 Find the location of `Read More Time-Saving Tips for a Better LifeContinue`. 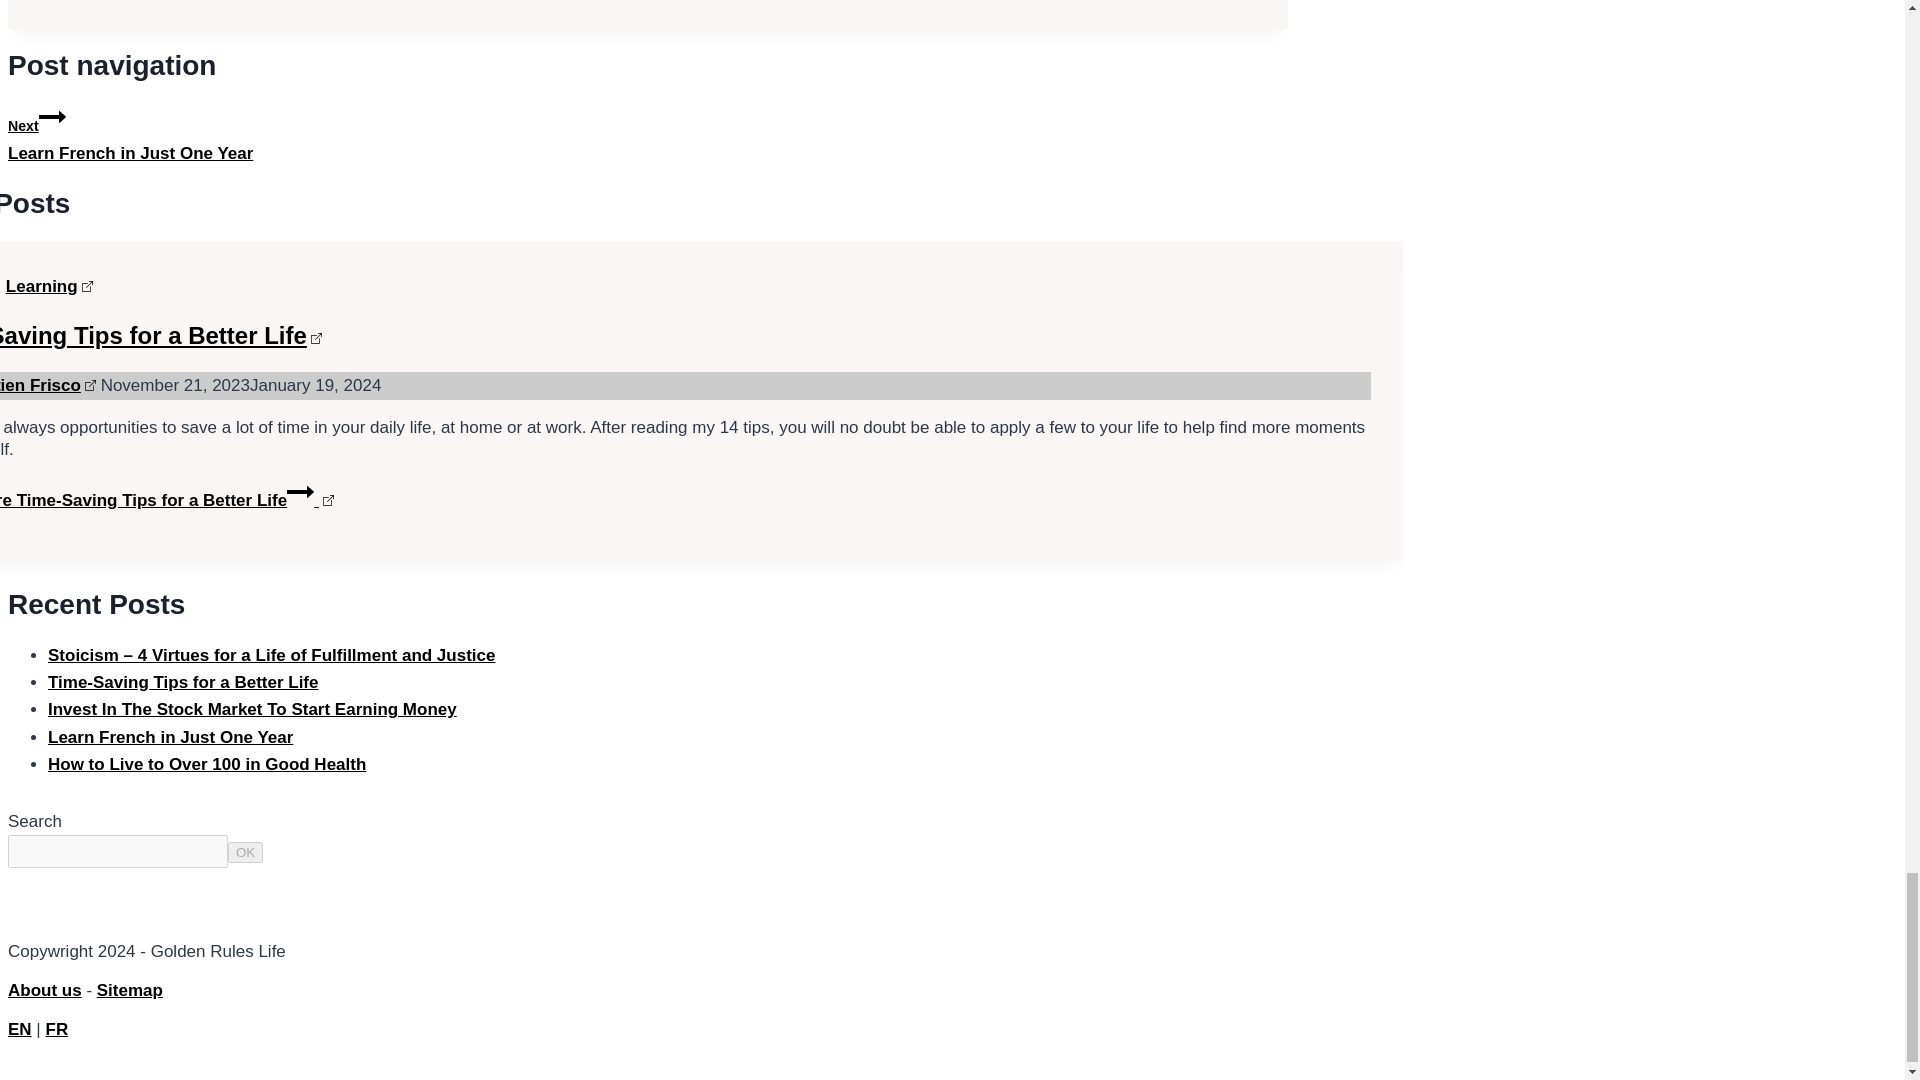

Read More Time-Saving Tips for a Better LifeContinue is located at coordinates (167, 500).